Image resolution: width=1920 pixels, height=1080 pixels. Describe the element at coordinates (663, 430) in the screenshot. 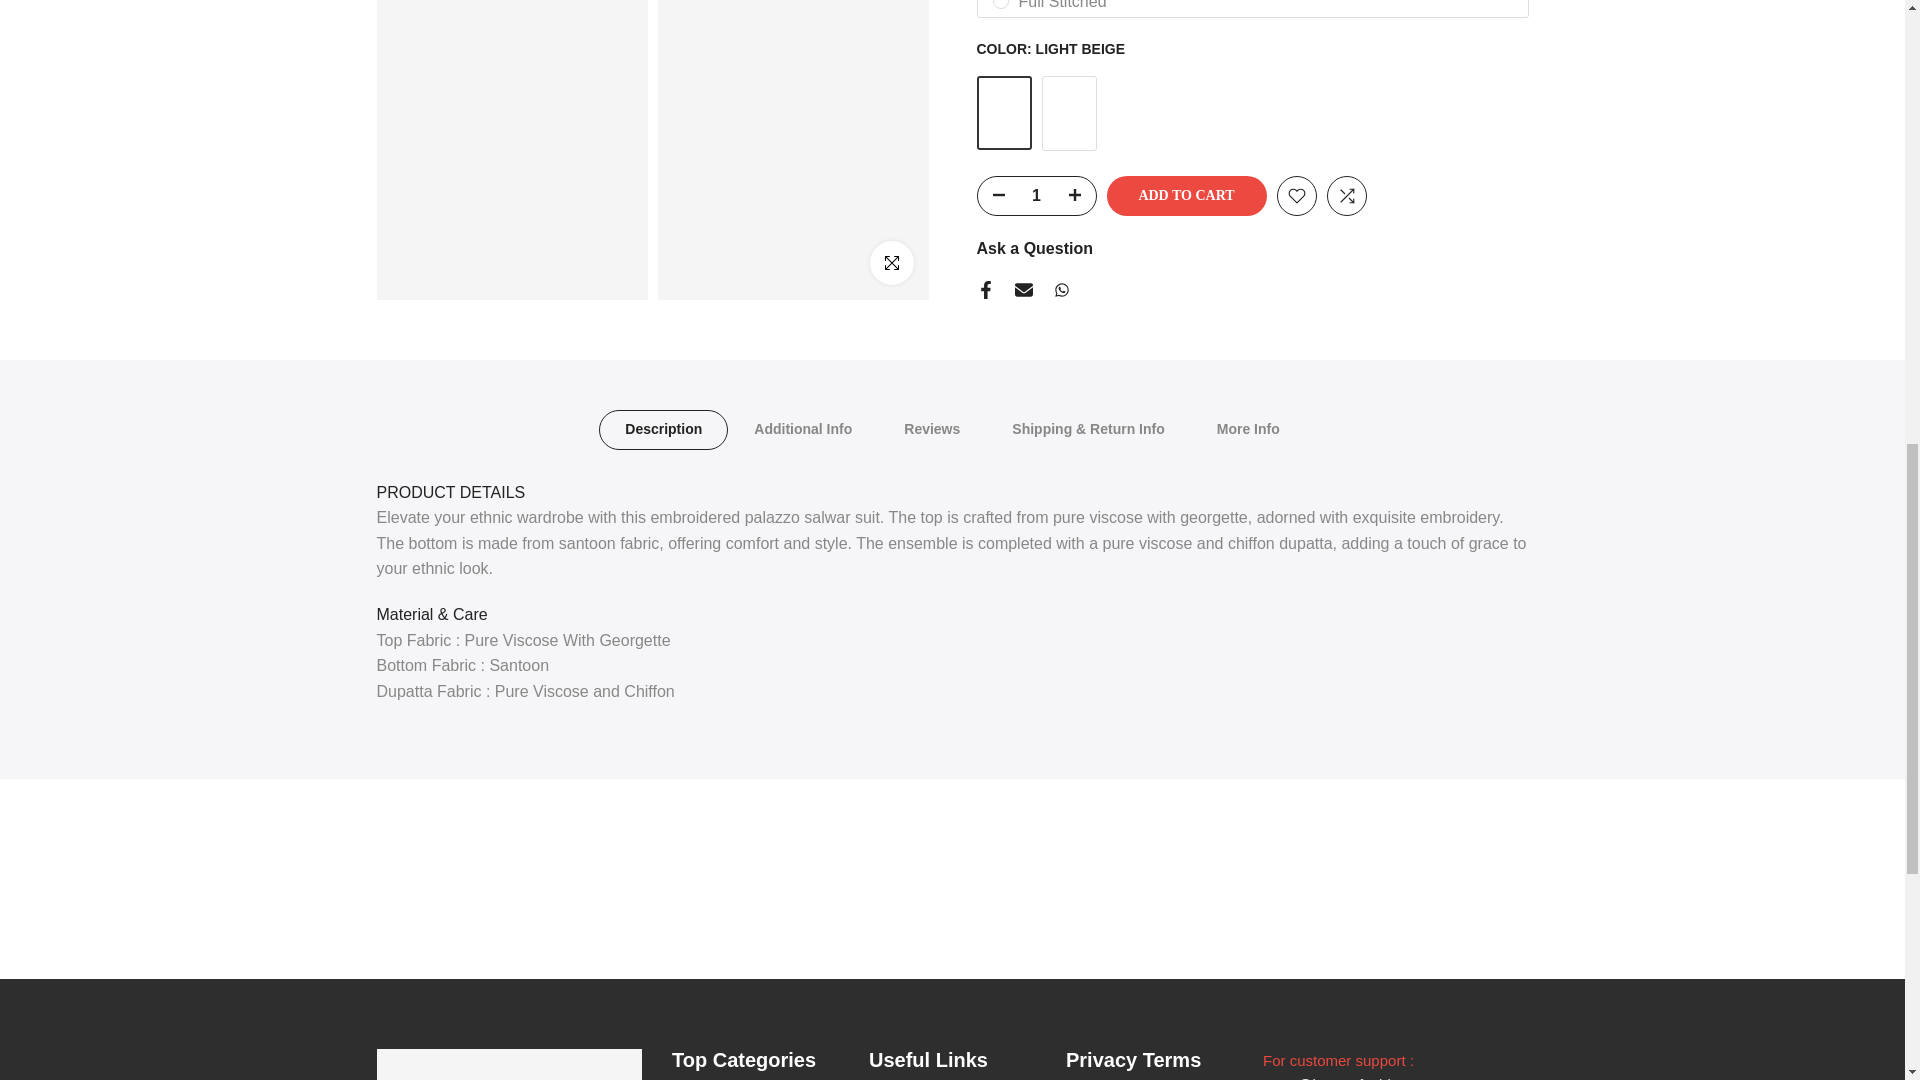

I see `Description` at that location.